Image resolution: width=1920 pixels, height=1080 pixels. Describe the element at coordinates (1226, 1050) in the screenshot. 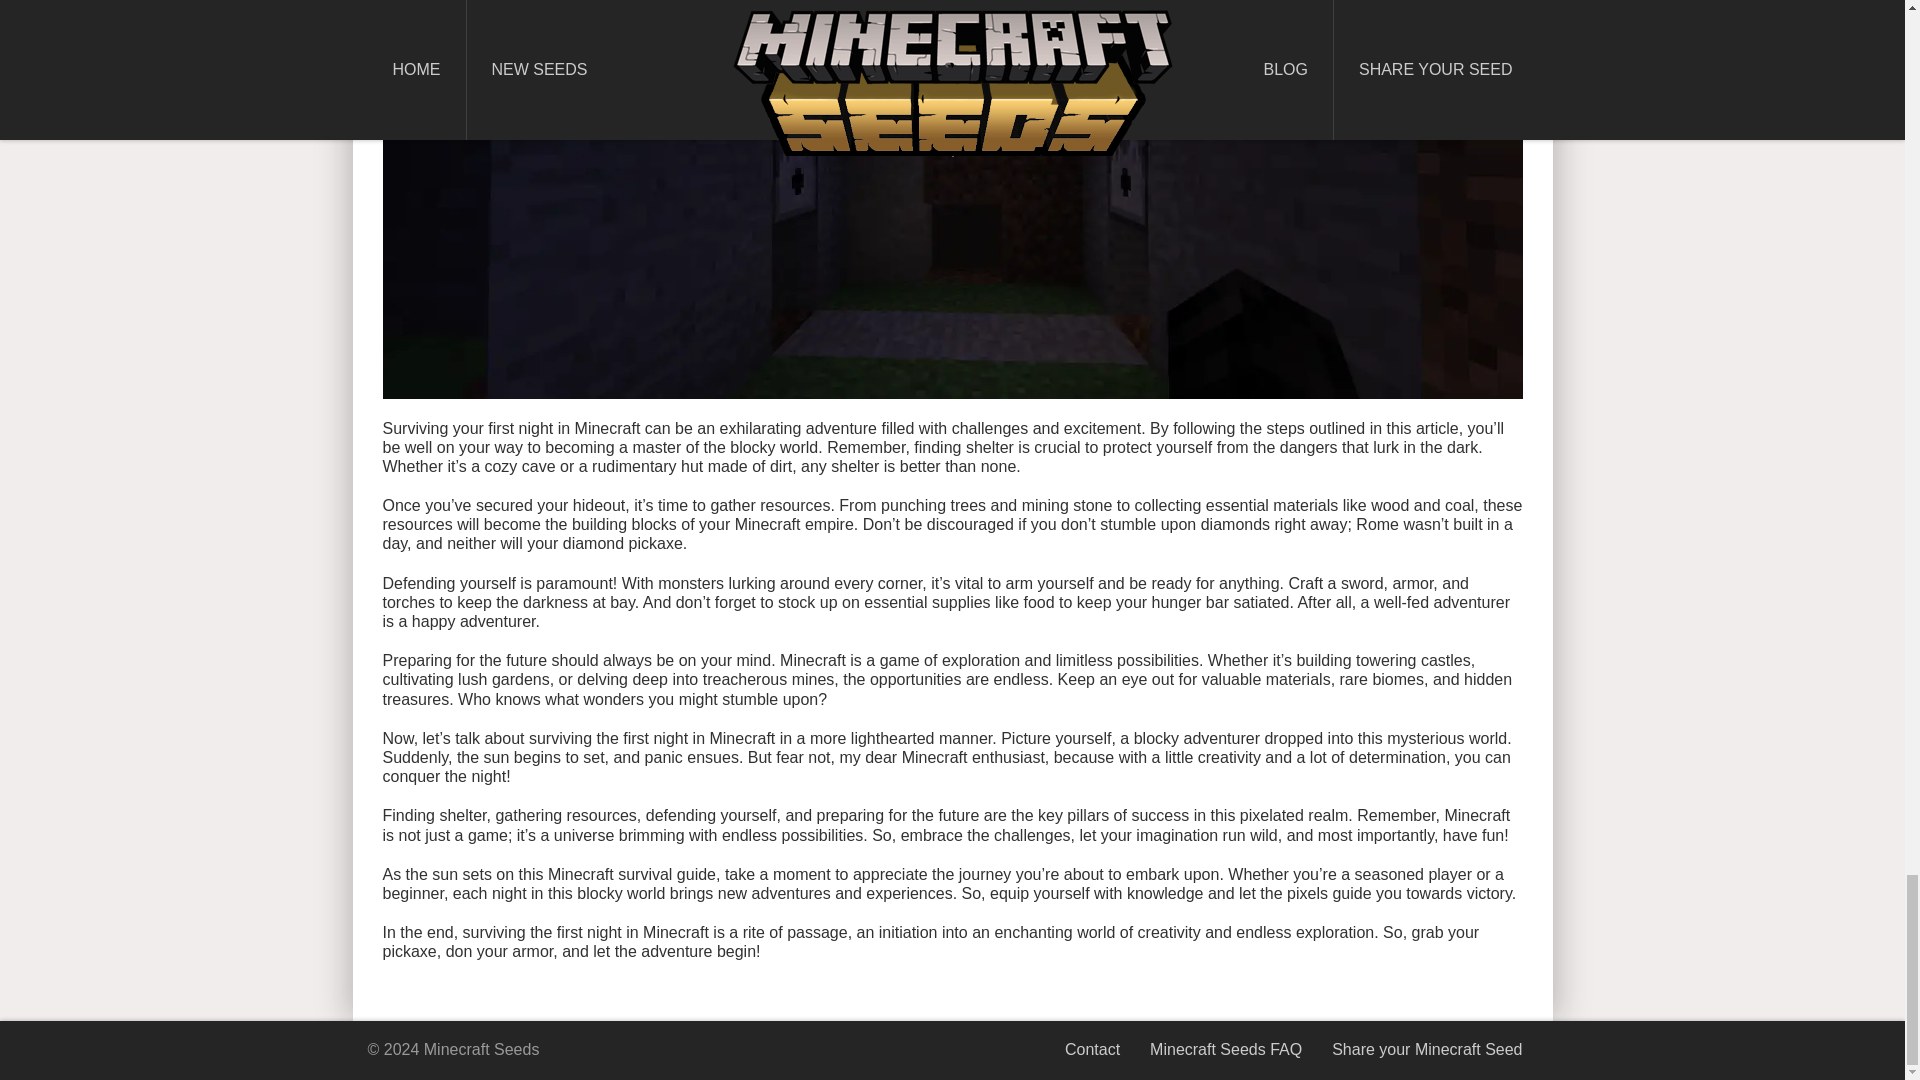

I see `Minecraft Seeds FAQ` at that location.